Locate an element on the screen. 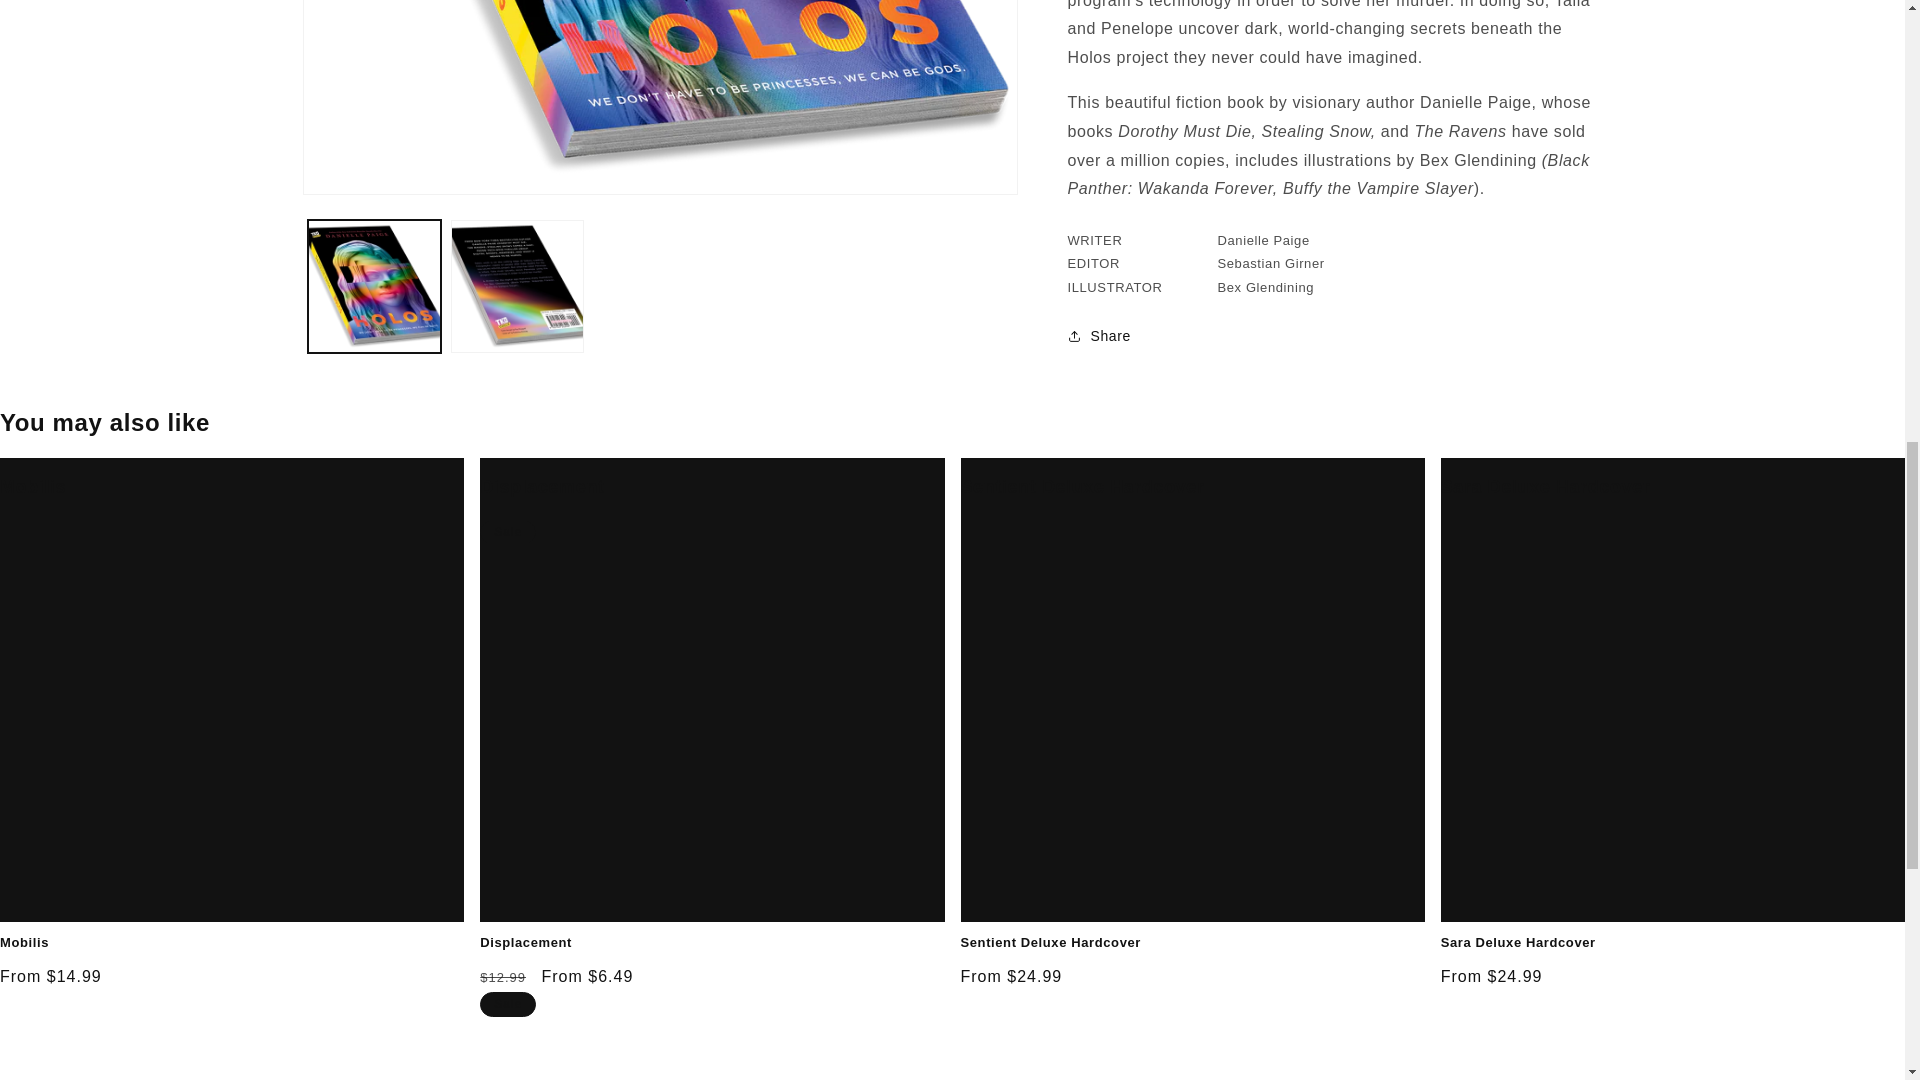  Sara Deluxe Hardcover is located at coordinates (1546, 487).